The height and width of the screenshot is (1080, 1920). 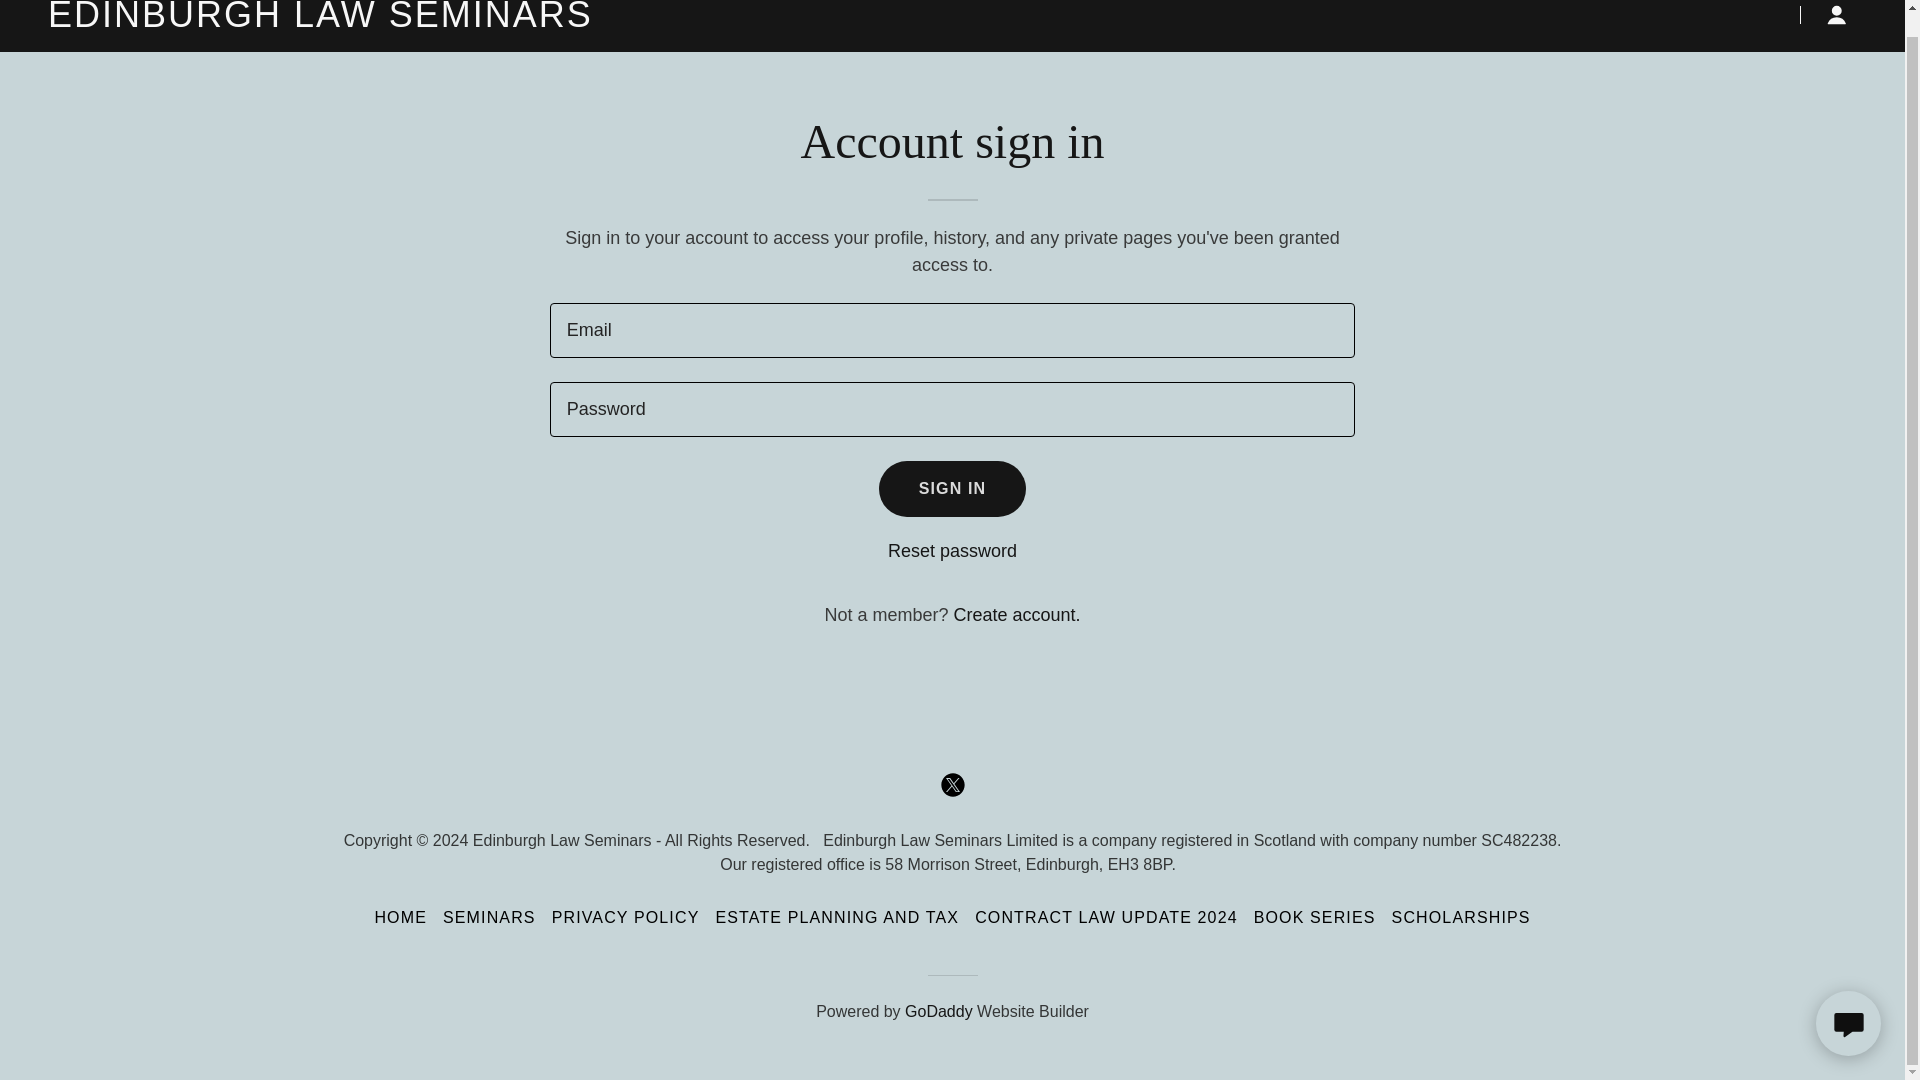 What do you see at coordinates (953, 489) in the screenshot?
I see `SIGN IN` at bounding box center [953, 489].